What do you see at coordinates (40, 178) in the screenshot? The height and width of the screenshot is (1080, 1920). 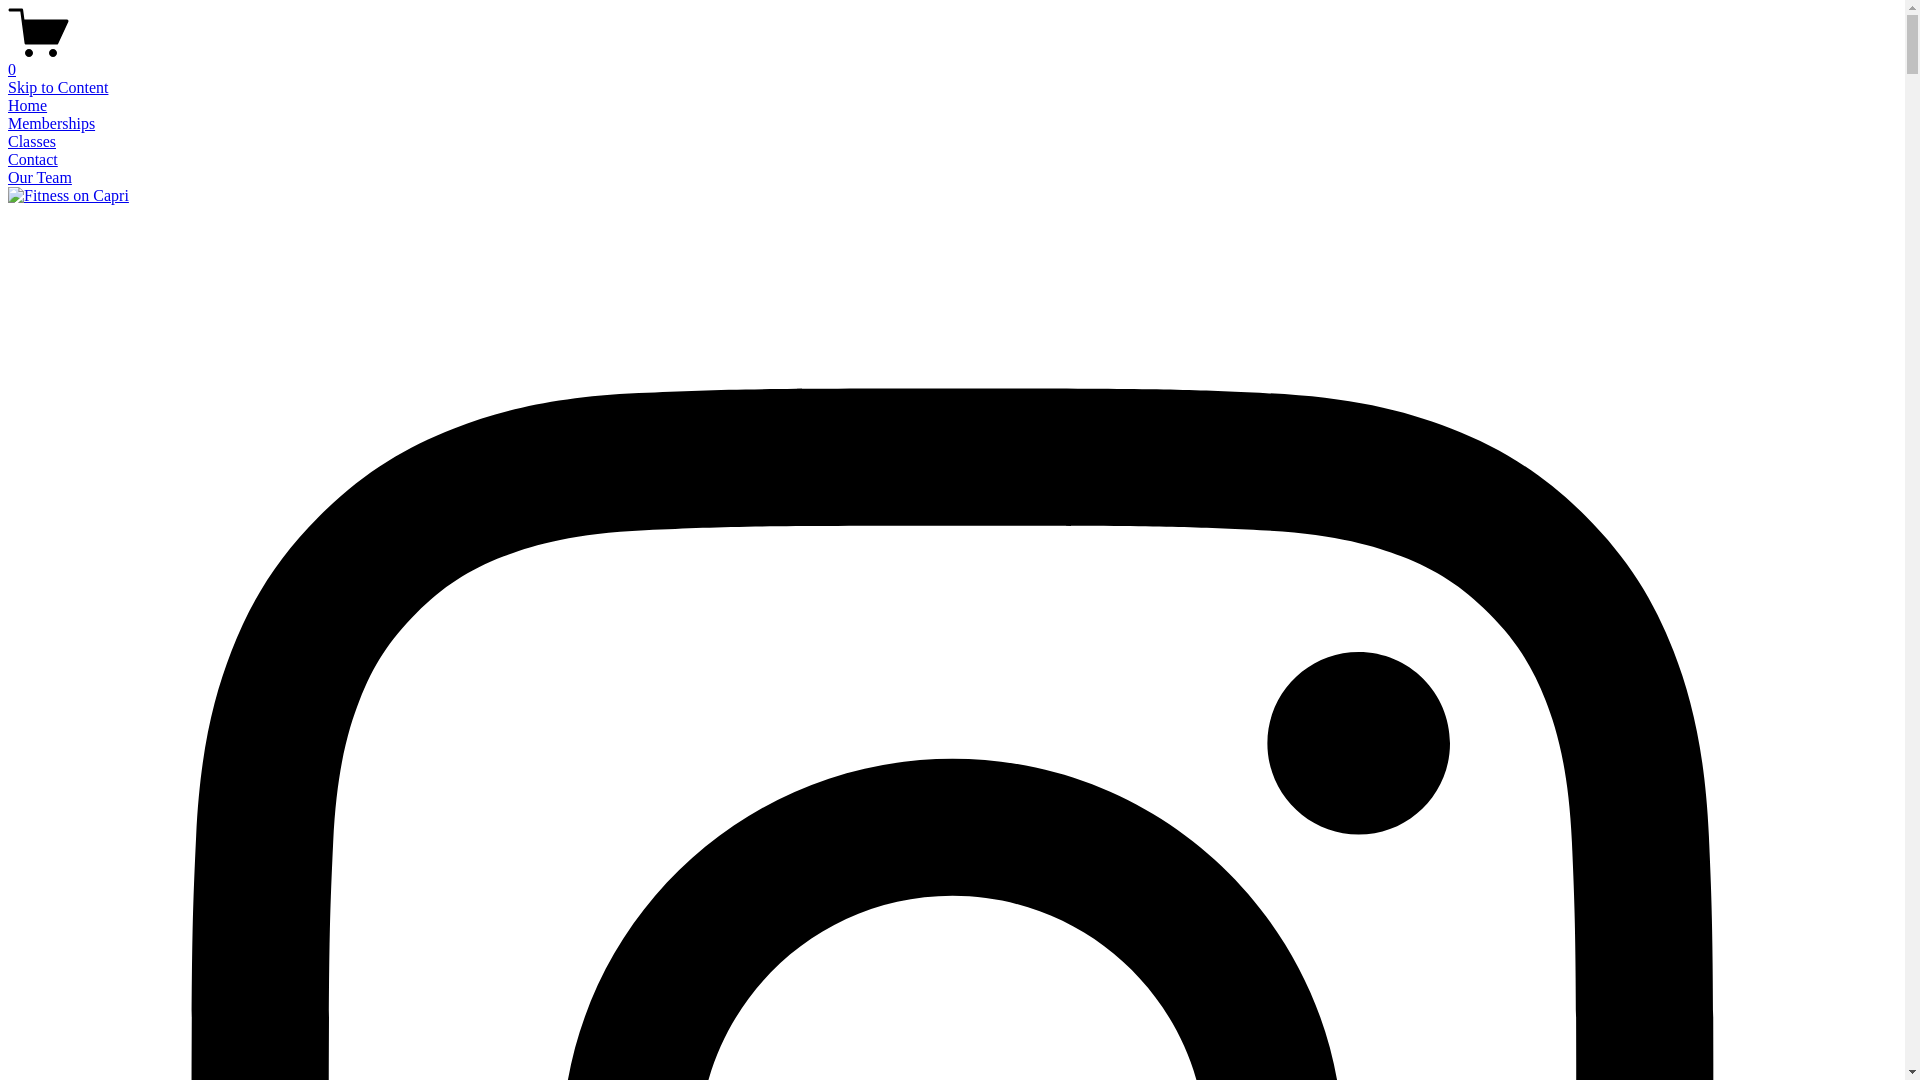 I see `Our Team` at bounding box center [40, 178].